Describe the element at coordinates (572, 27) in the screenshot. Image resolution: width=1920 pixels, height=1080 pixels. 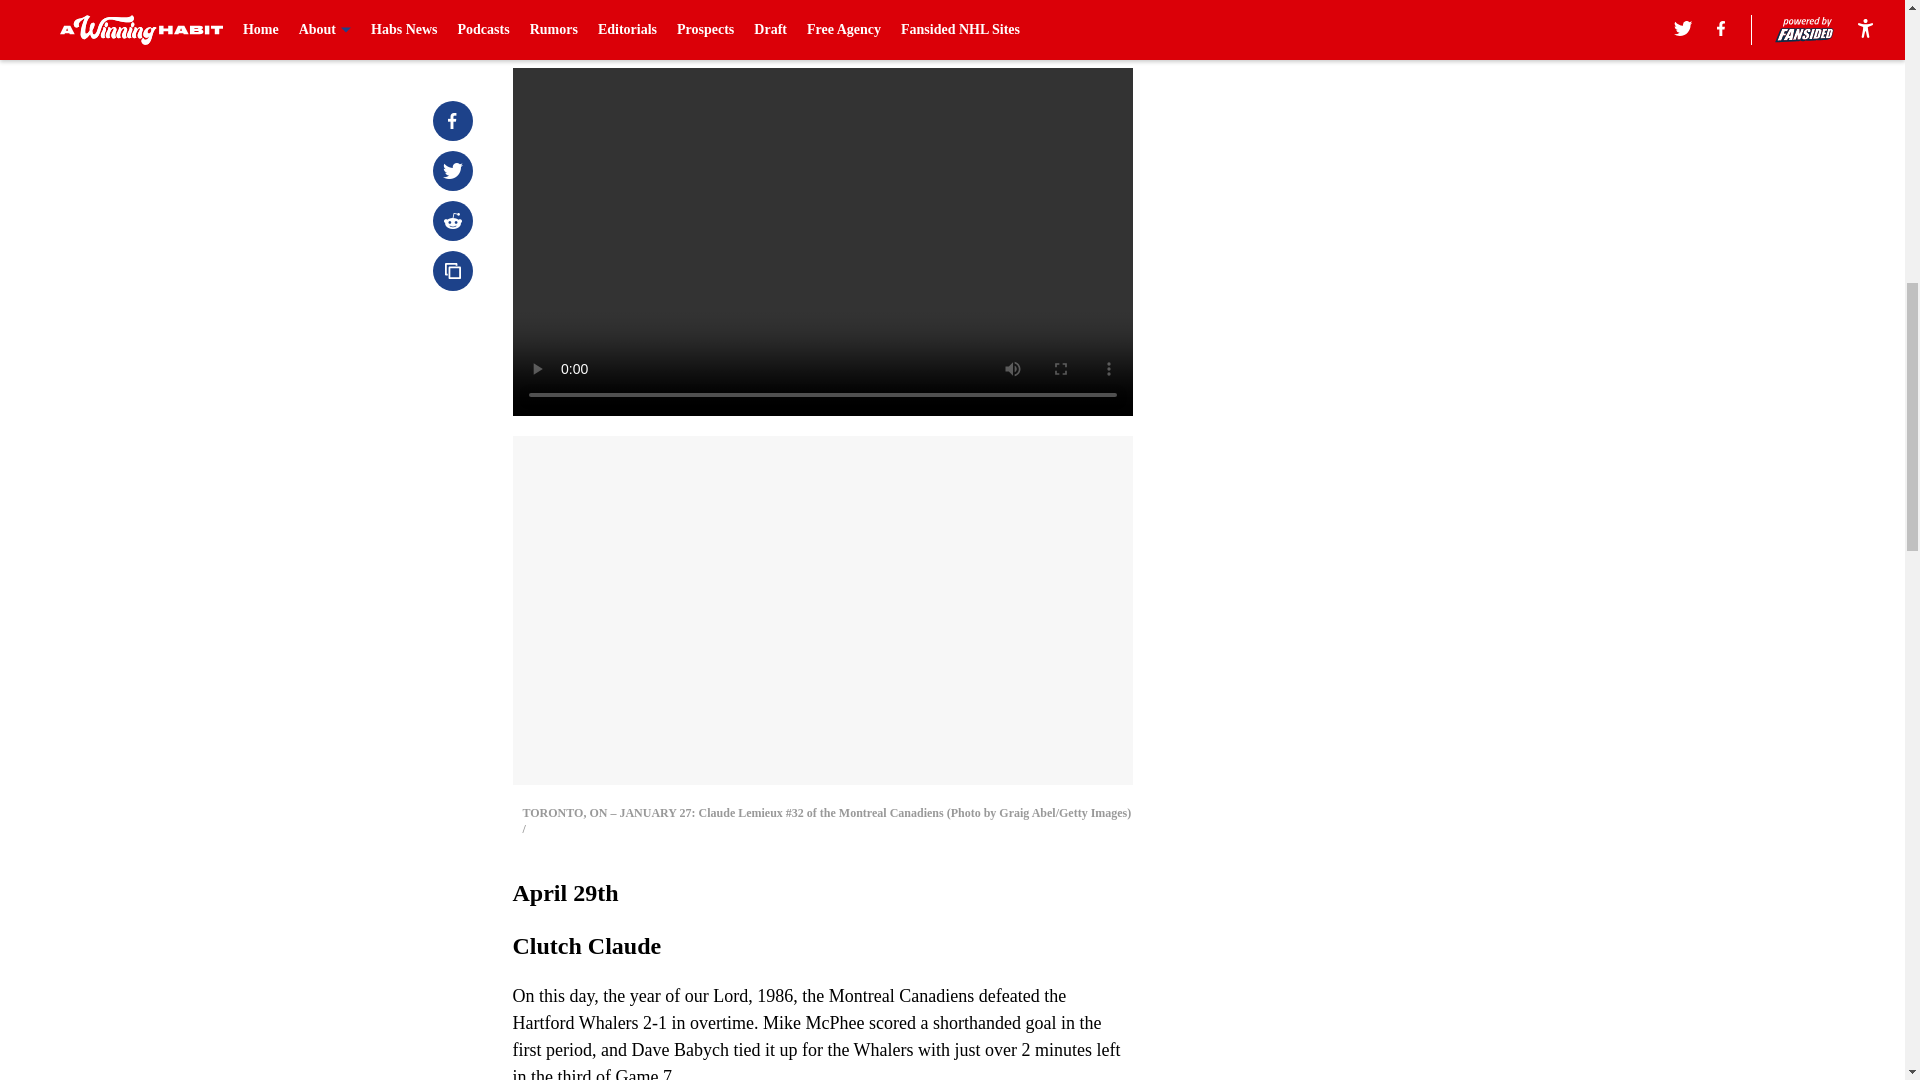
I see `Prev` at that location.